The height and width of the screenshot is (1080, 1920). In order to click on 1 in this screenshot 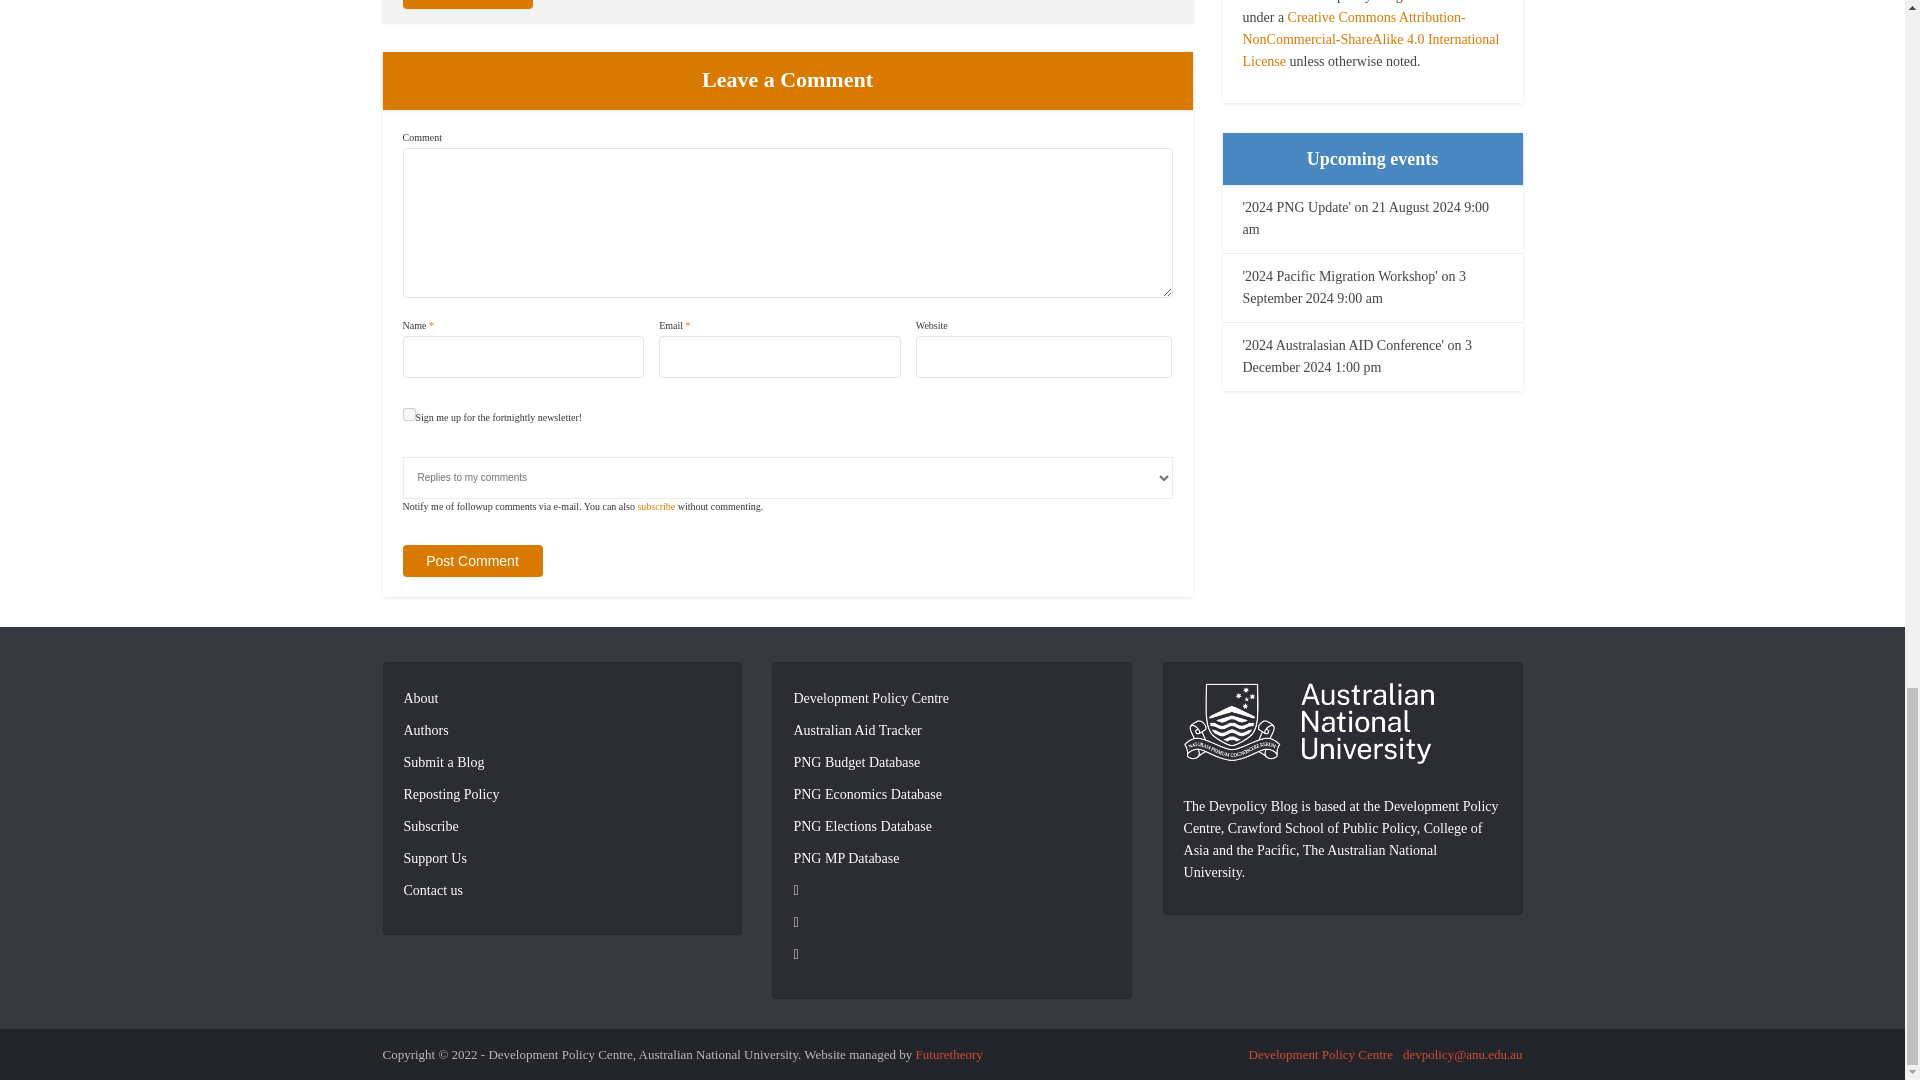, I will do `click(408, 414)`.